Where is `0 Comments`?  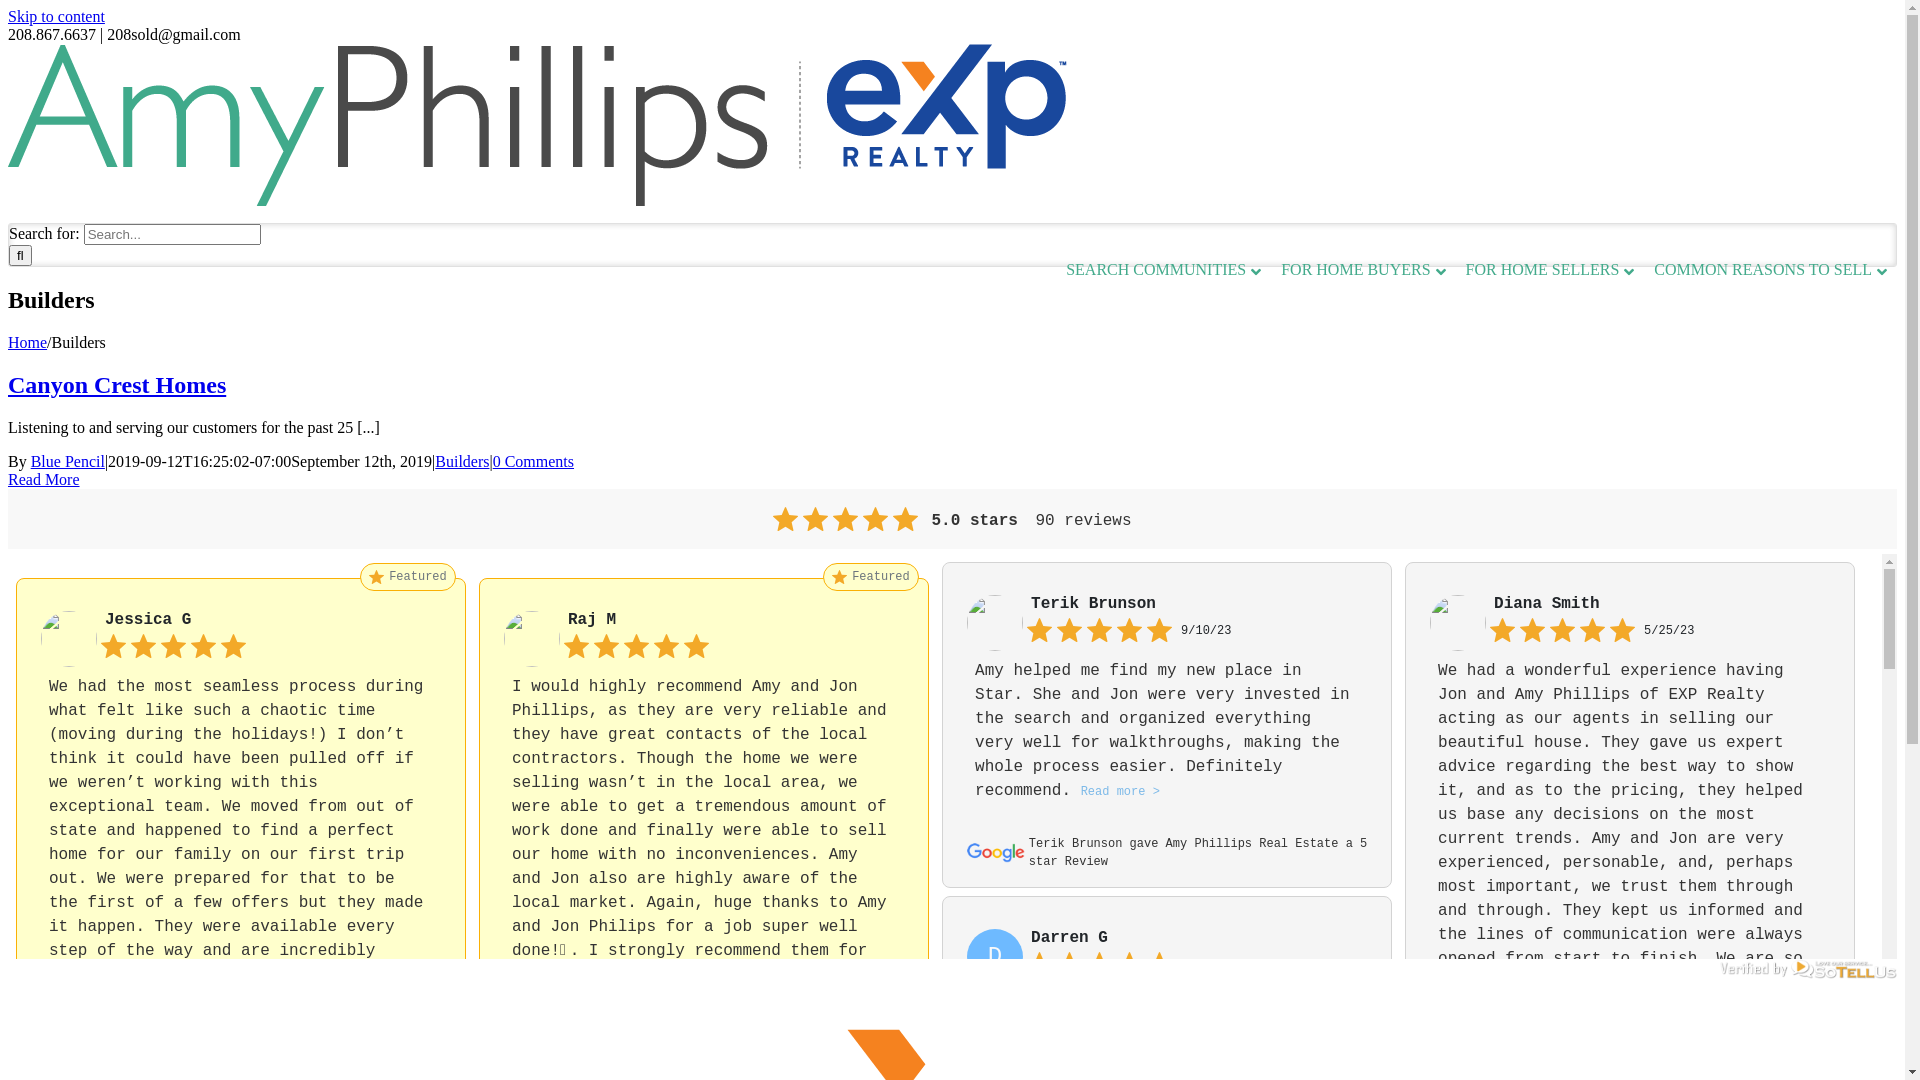
0 Comments is located at coordinates (534, 462).